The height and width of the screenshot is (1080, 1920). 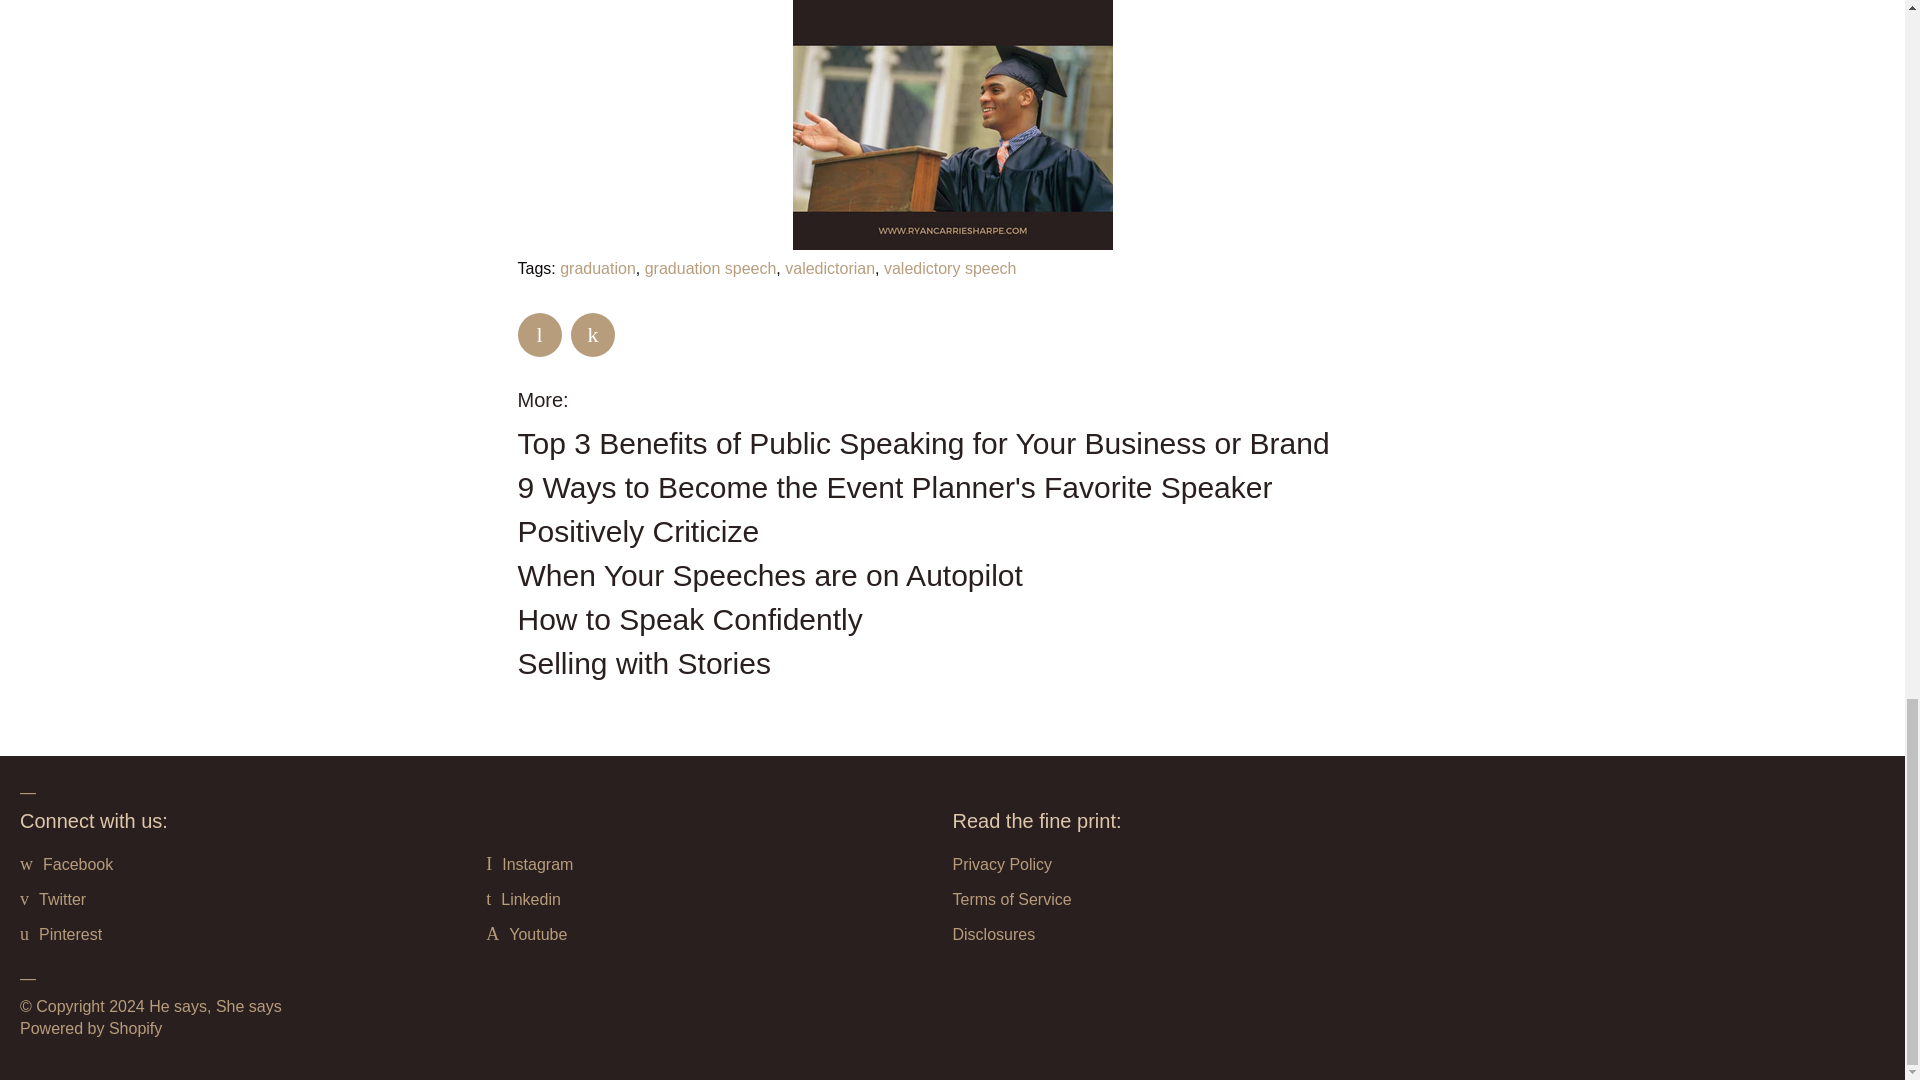 I want to click on How to Speak Confidently, so click(x=690, y=619).